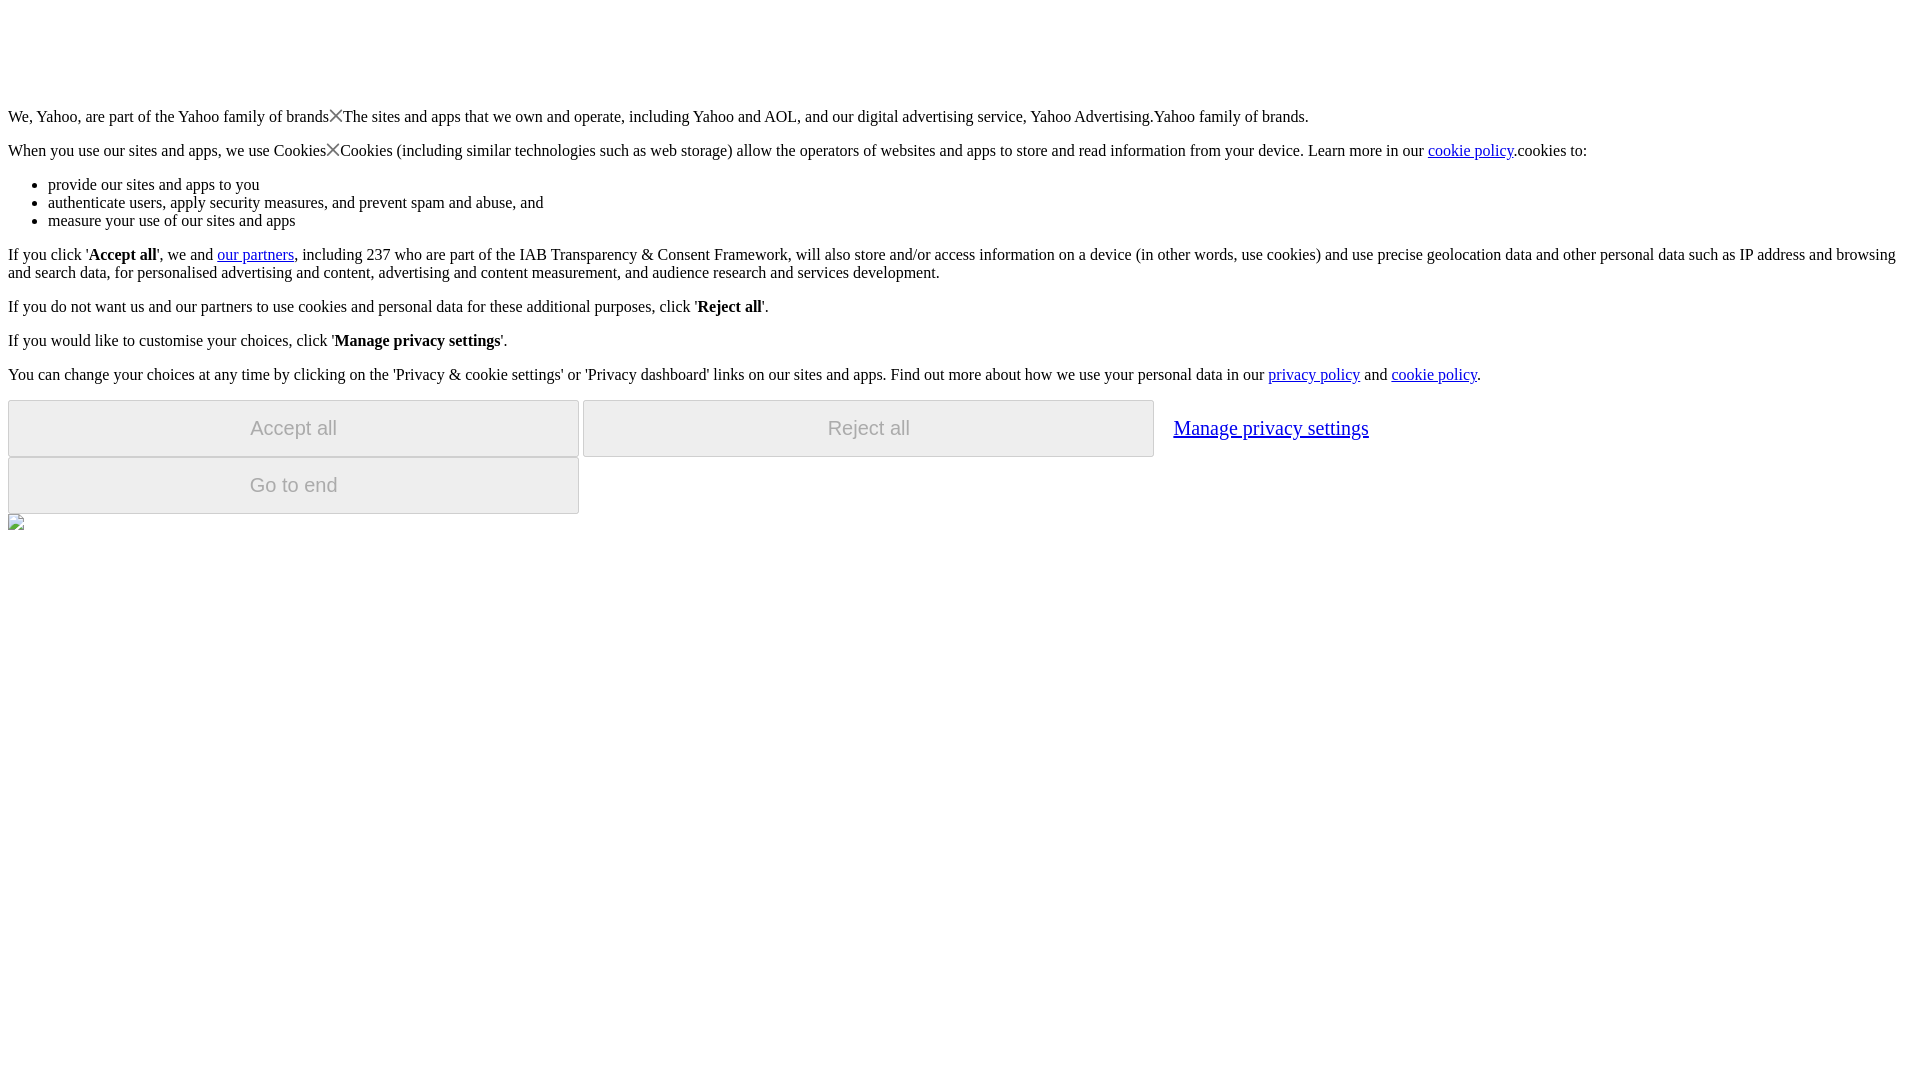 The width and height of the screenshot is (1920, 1080). What do you see at coordinates (293, 428) in the screenshot?
I see `Accept all` at bounding box center [293, 428].